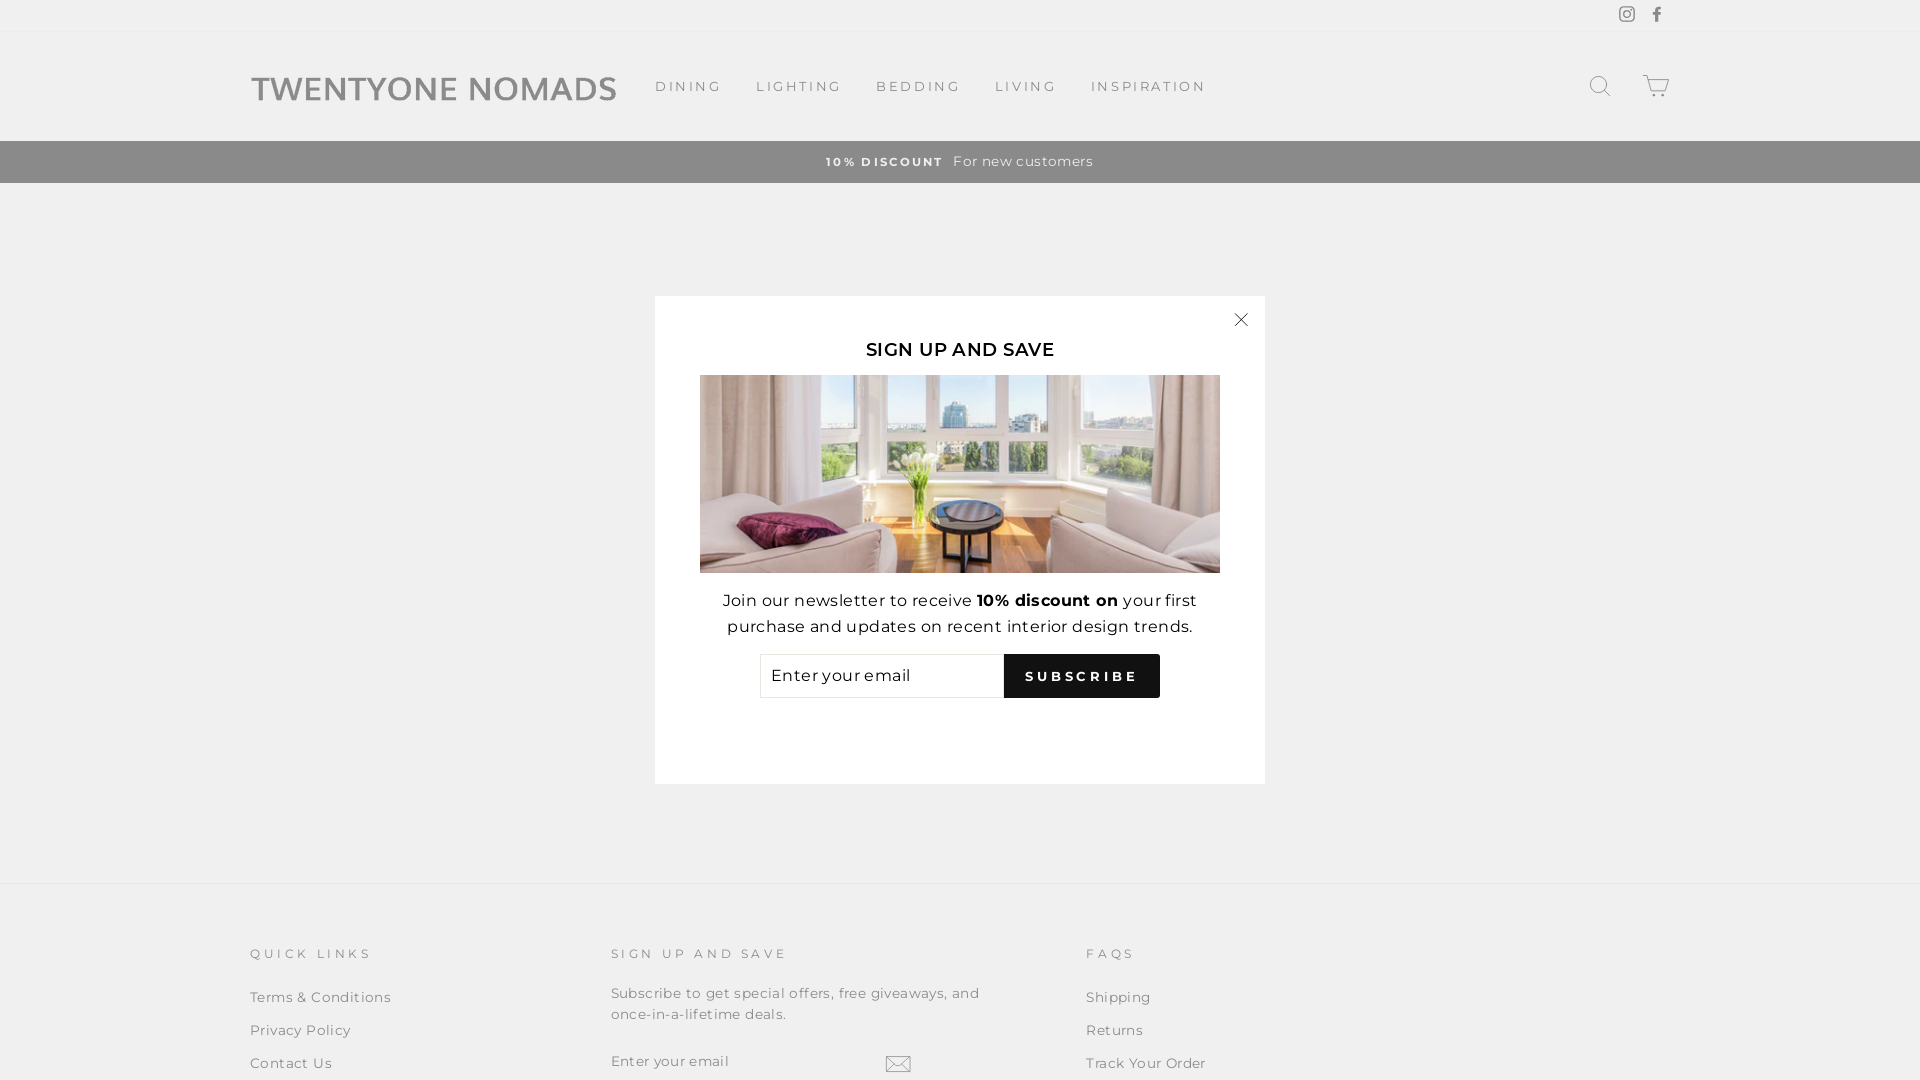  Describe the element at coordinates (1657, 16) in the screenshot. I see `Facebook` at that location.